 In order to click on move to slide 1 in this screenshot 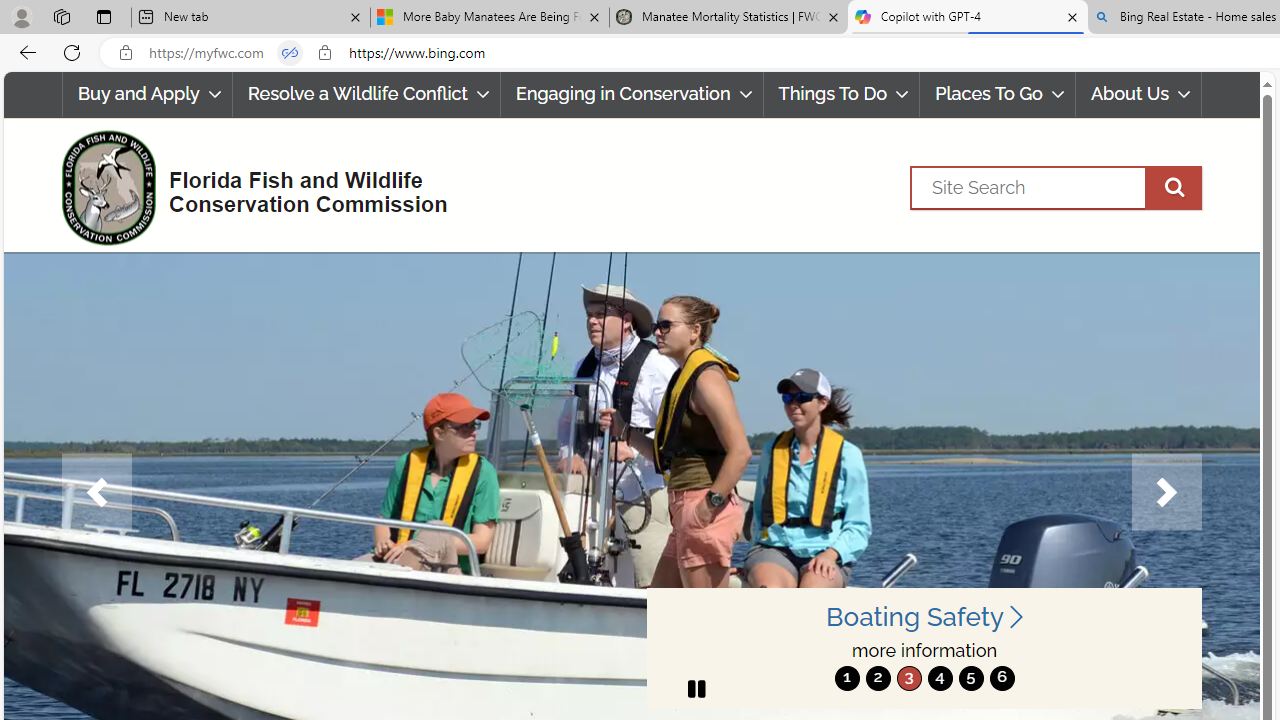, I will do `click(847, 678)`.